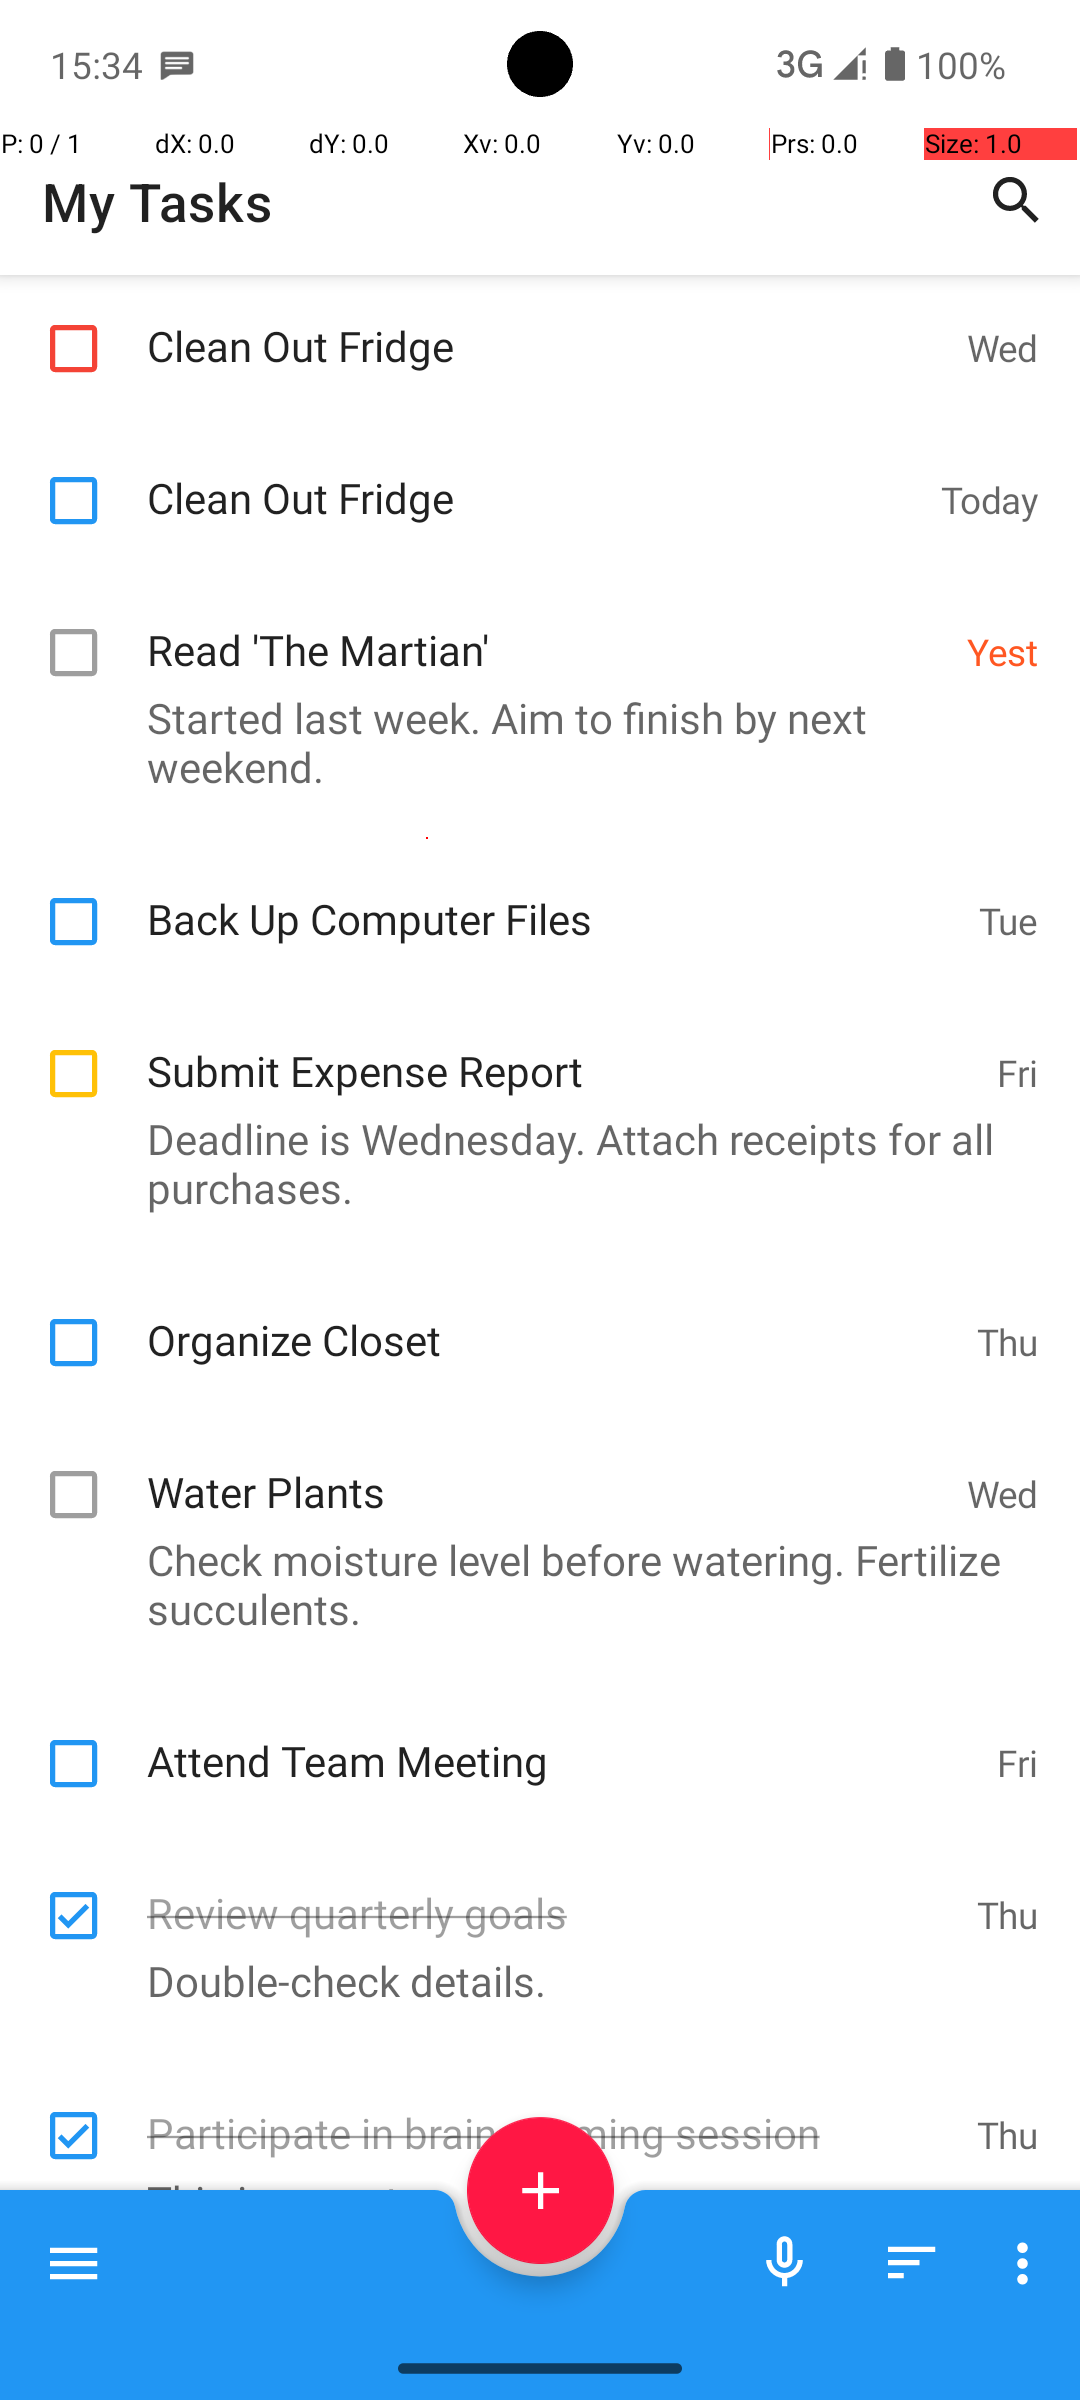 Image resolution: width=1080 pixels, height=2400 pixels. Describe the element at coordinates (552, 898) in the screenshot. I see `Back Up Computer Files` at that location.